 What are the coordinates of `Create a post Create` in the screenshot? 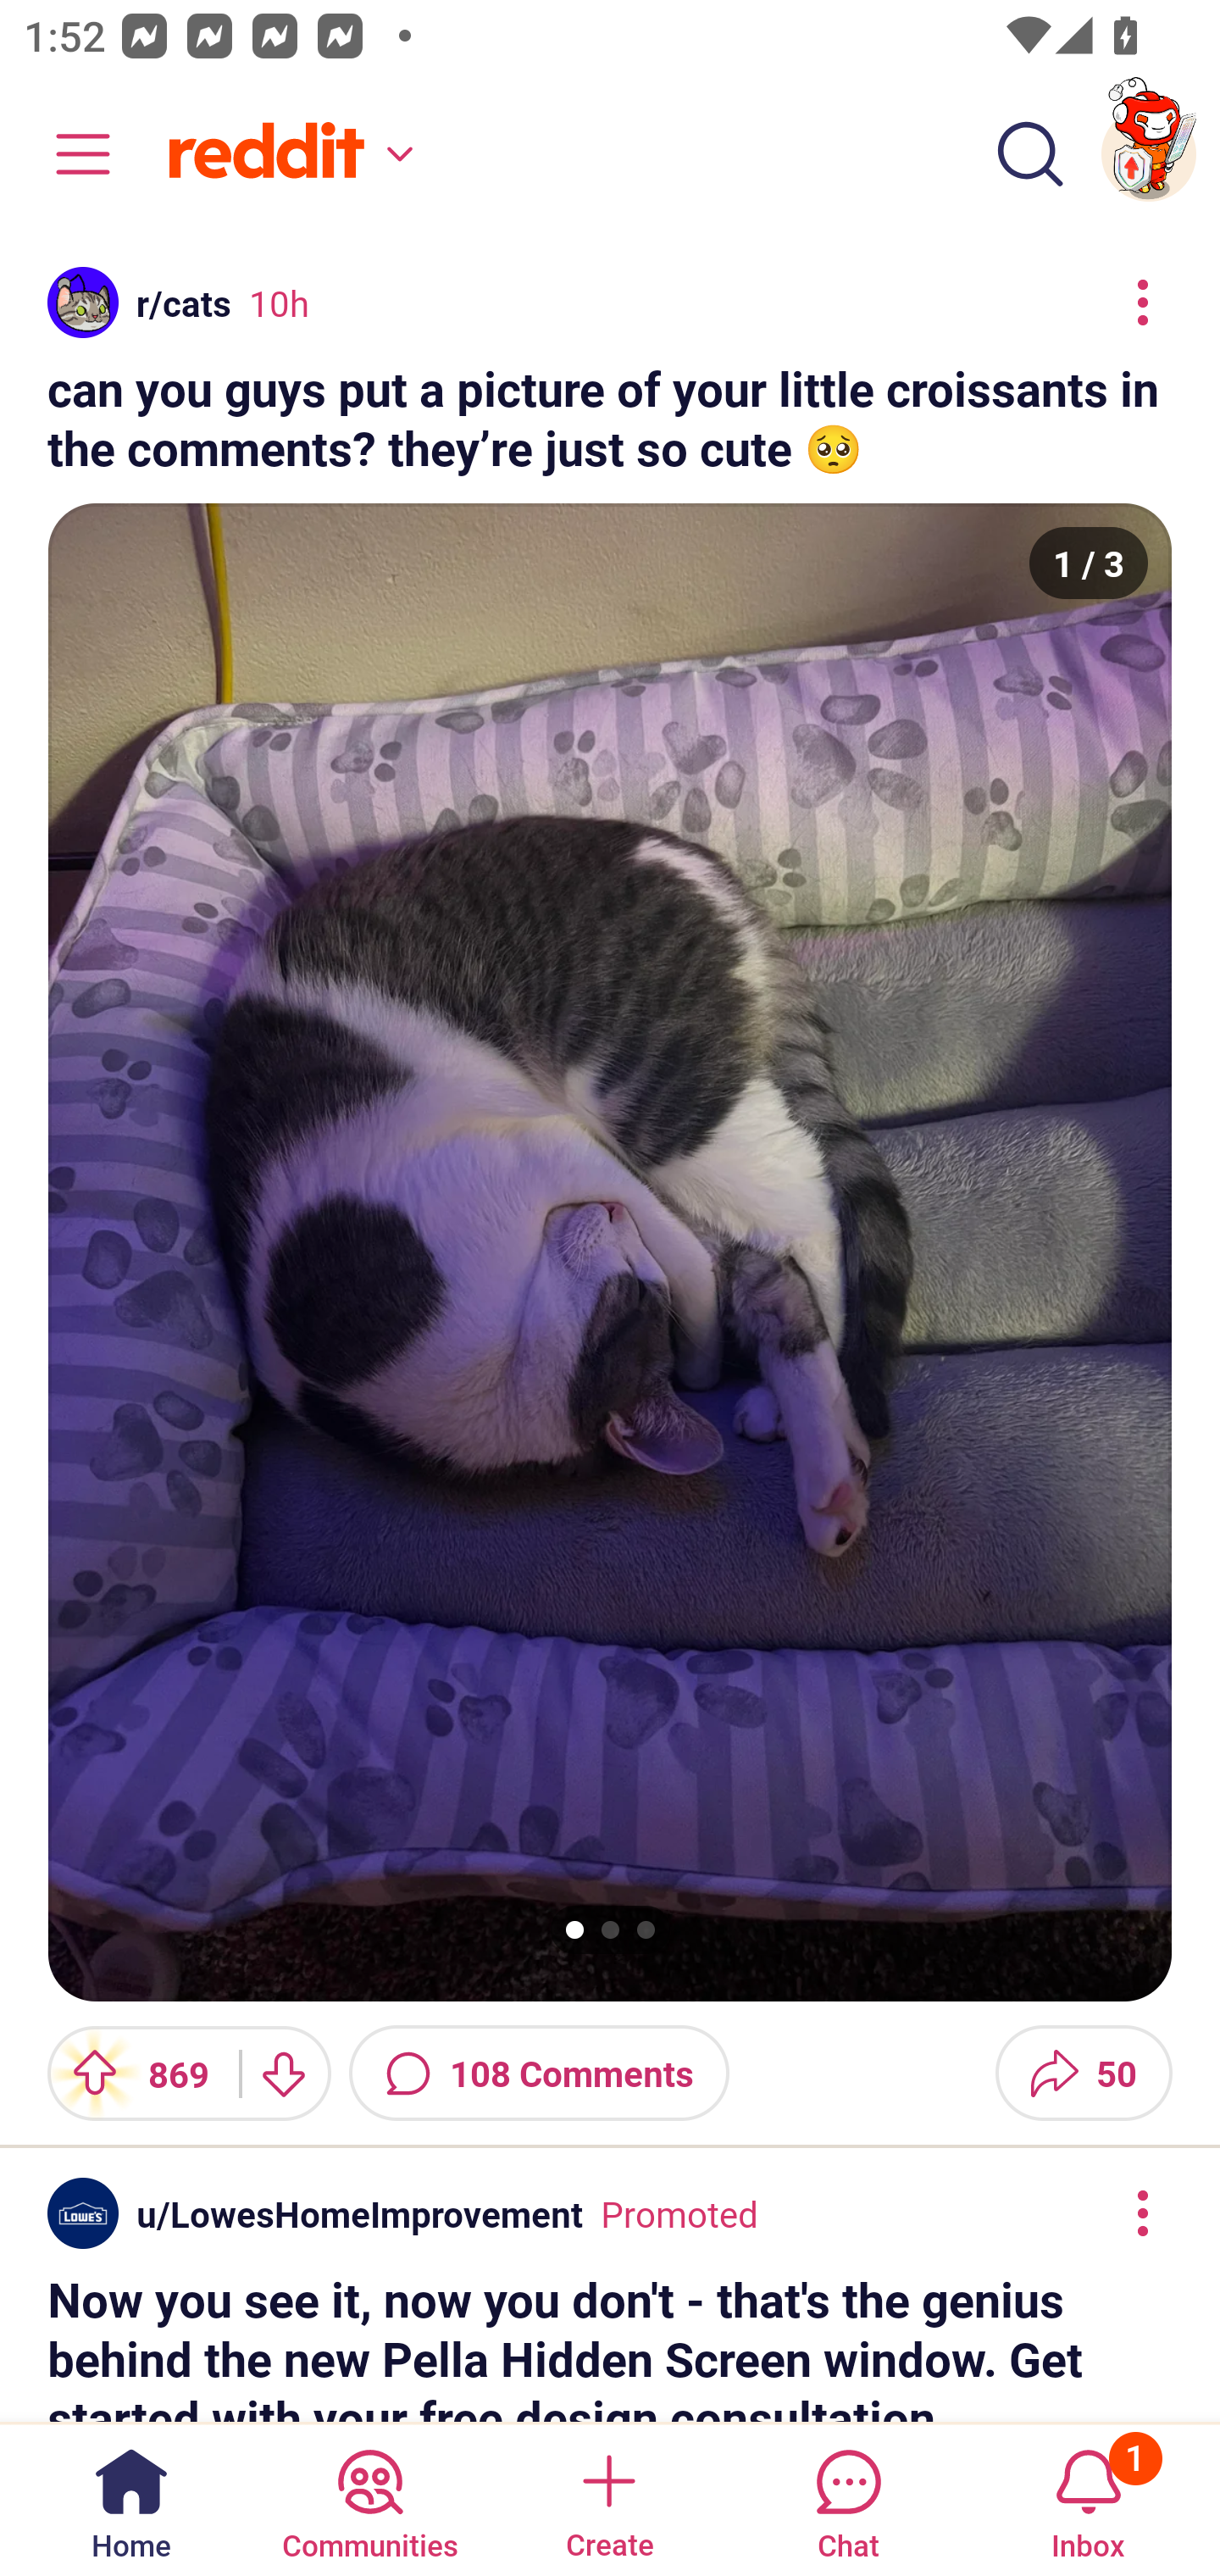 It's located at (608, 2498).